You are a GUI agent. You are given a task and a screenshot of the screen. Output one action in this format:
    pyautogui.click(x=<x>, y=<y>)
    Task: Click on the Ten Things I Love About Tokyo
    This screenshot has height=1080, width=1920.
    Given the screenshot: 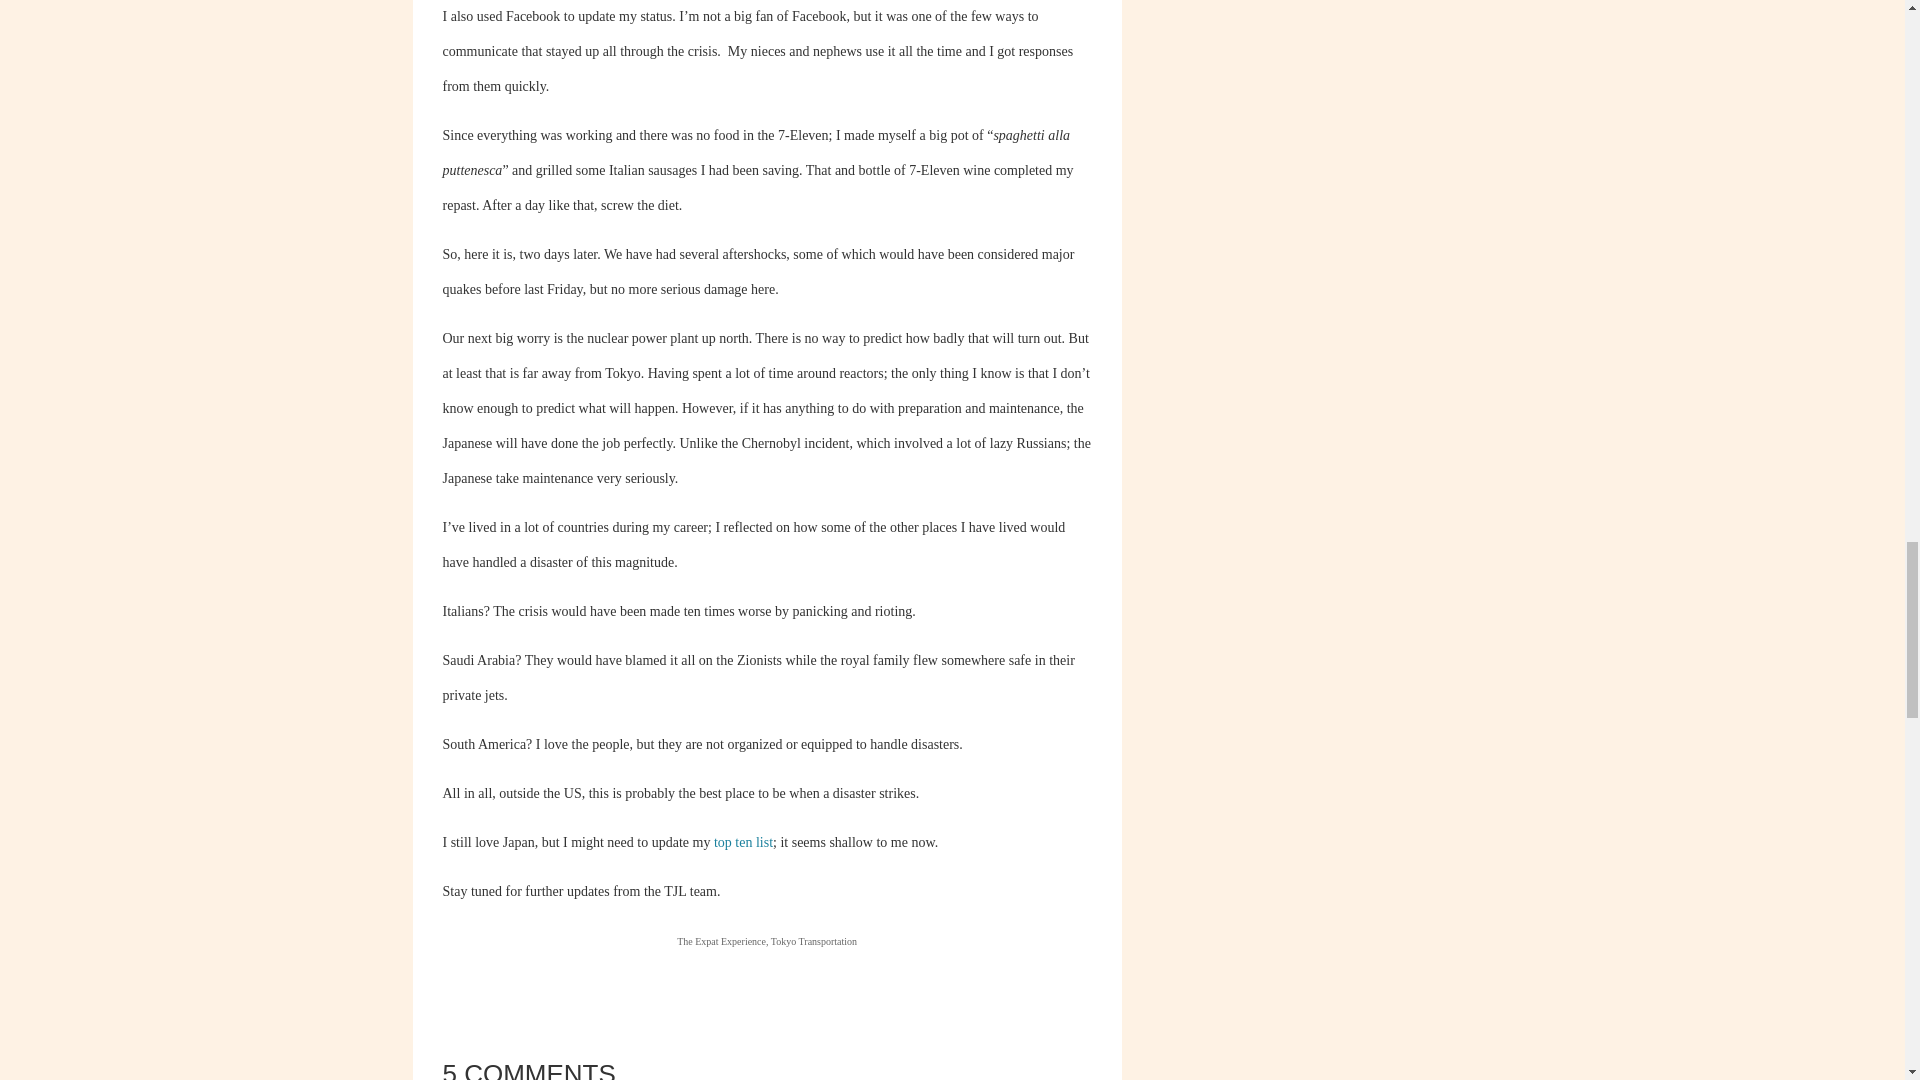 What is the action you would take?
    pyautogui.click(x=744, y=842)
    